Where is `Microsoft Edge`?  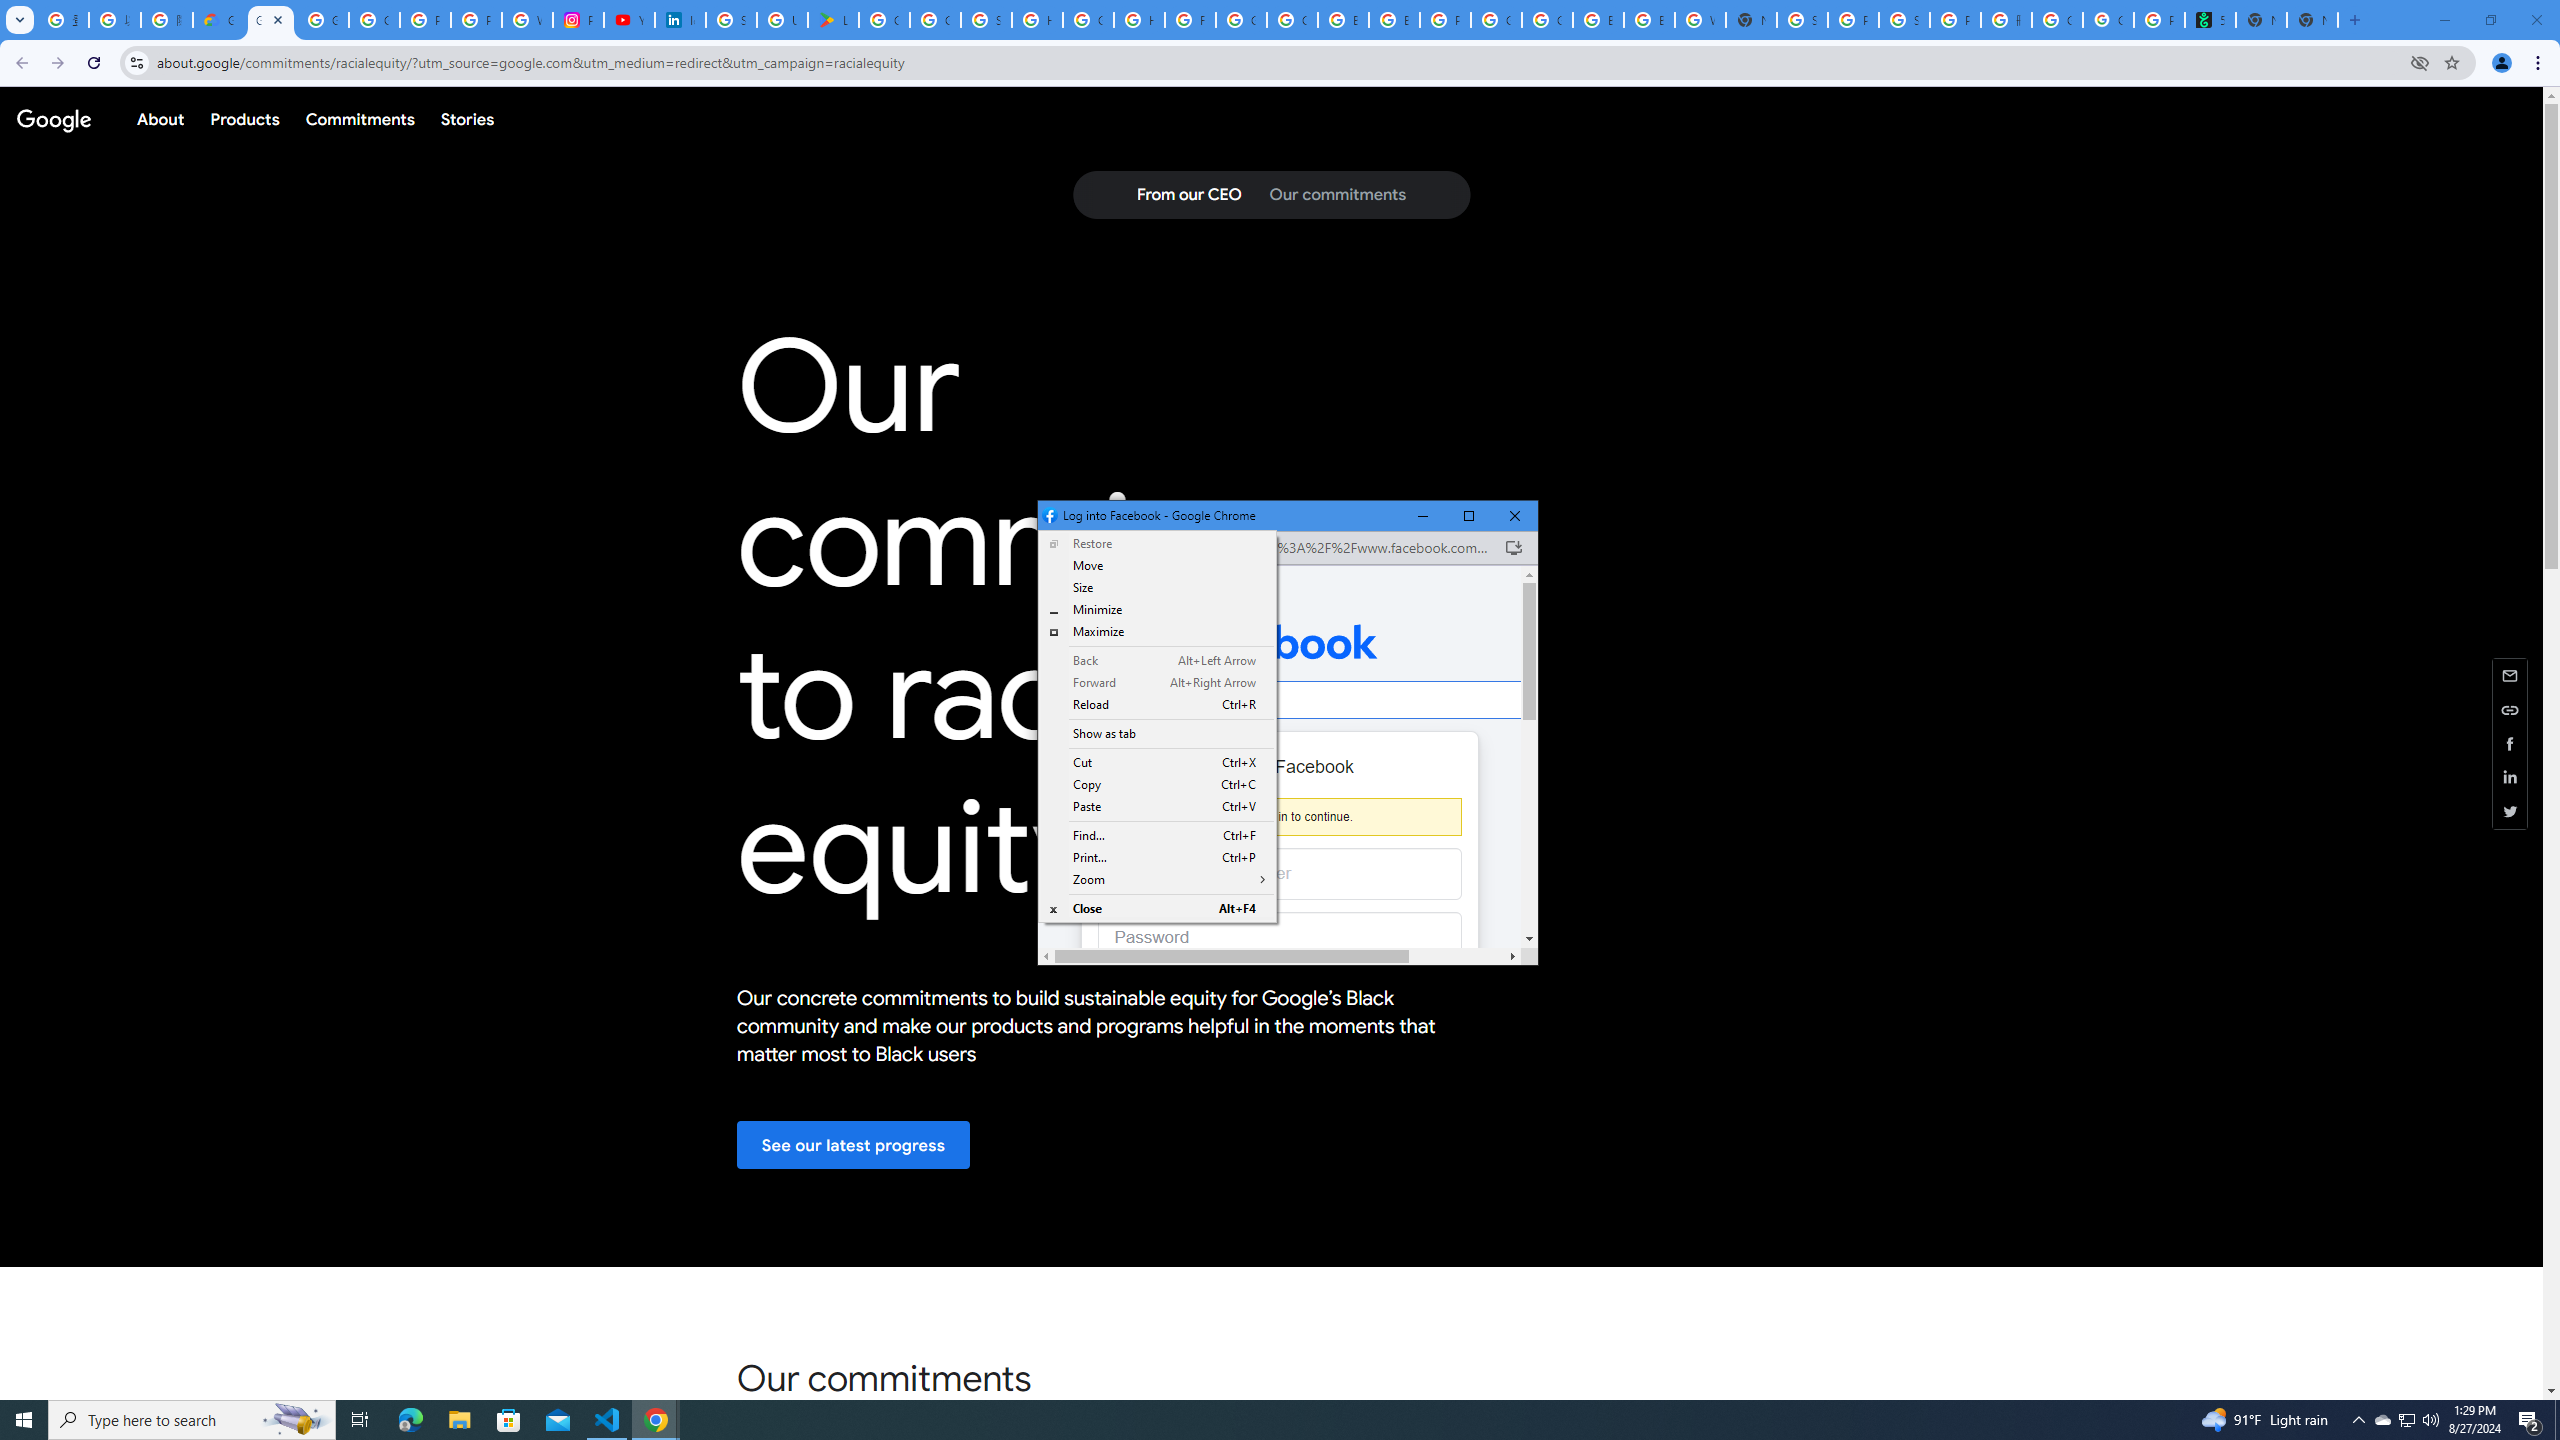
Microsoft Edge is located at coordinates (410, 1420).